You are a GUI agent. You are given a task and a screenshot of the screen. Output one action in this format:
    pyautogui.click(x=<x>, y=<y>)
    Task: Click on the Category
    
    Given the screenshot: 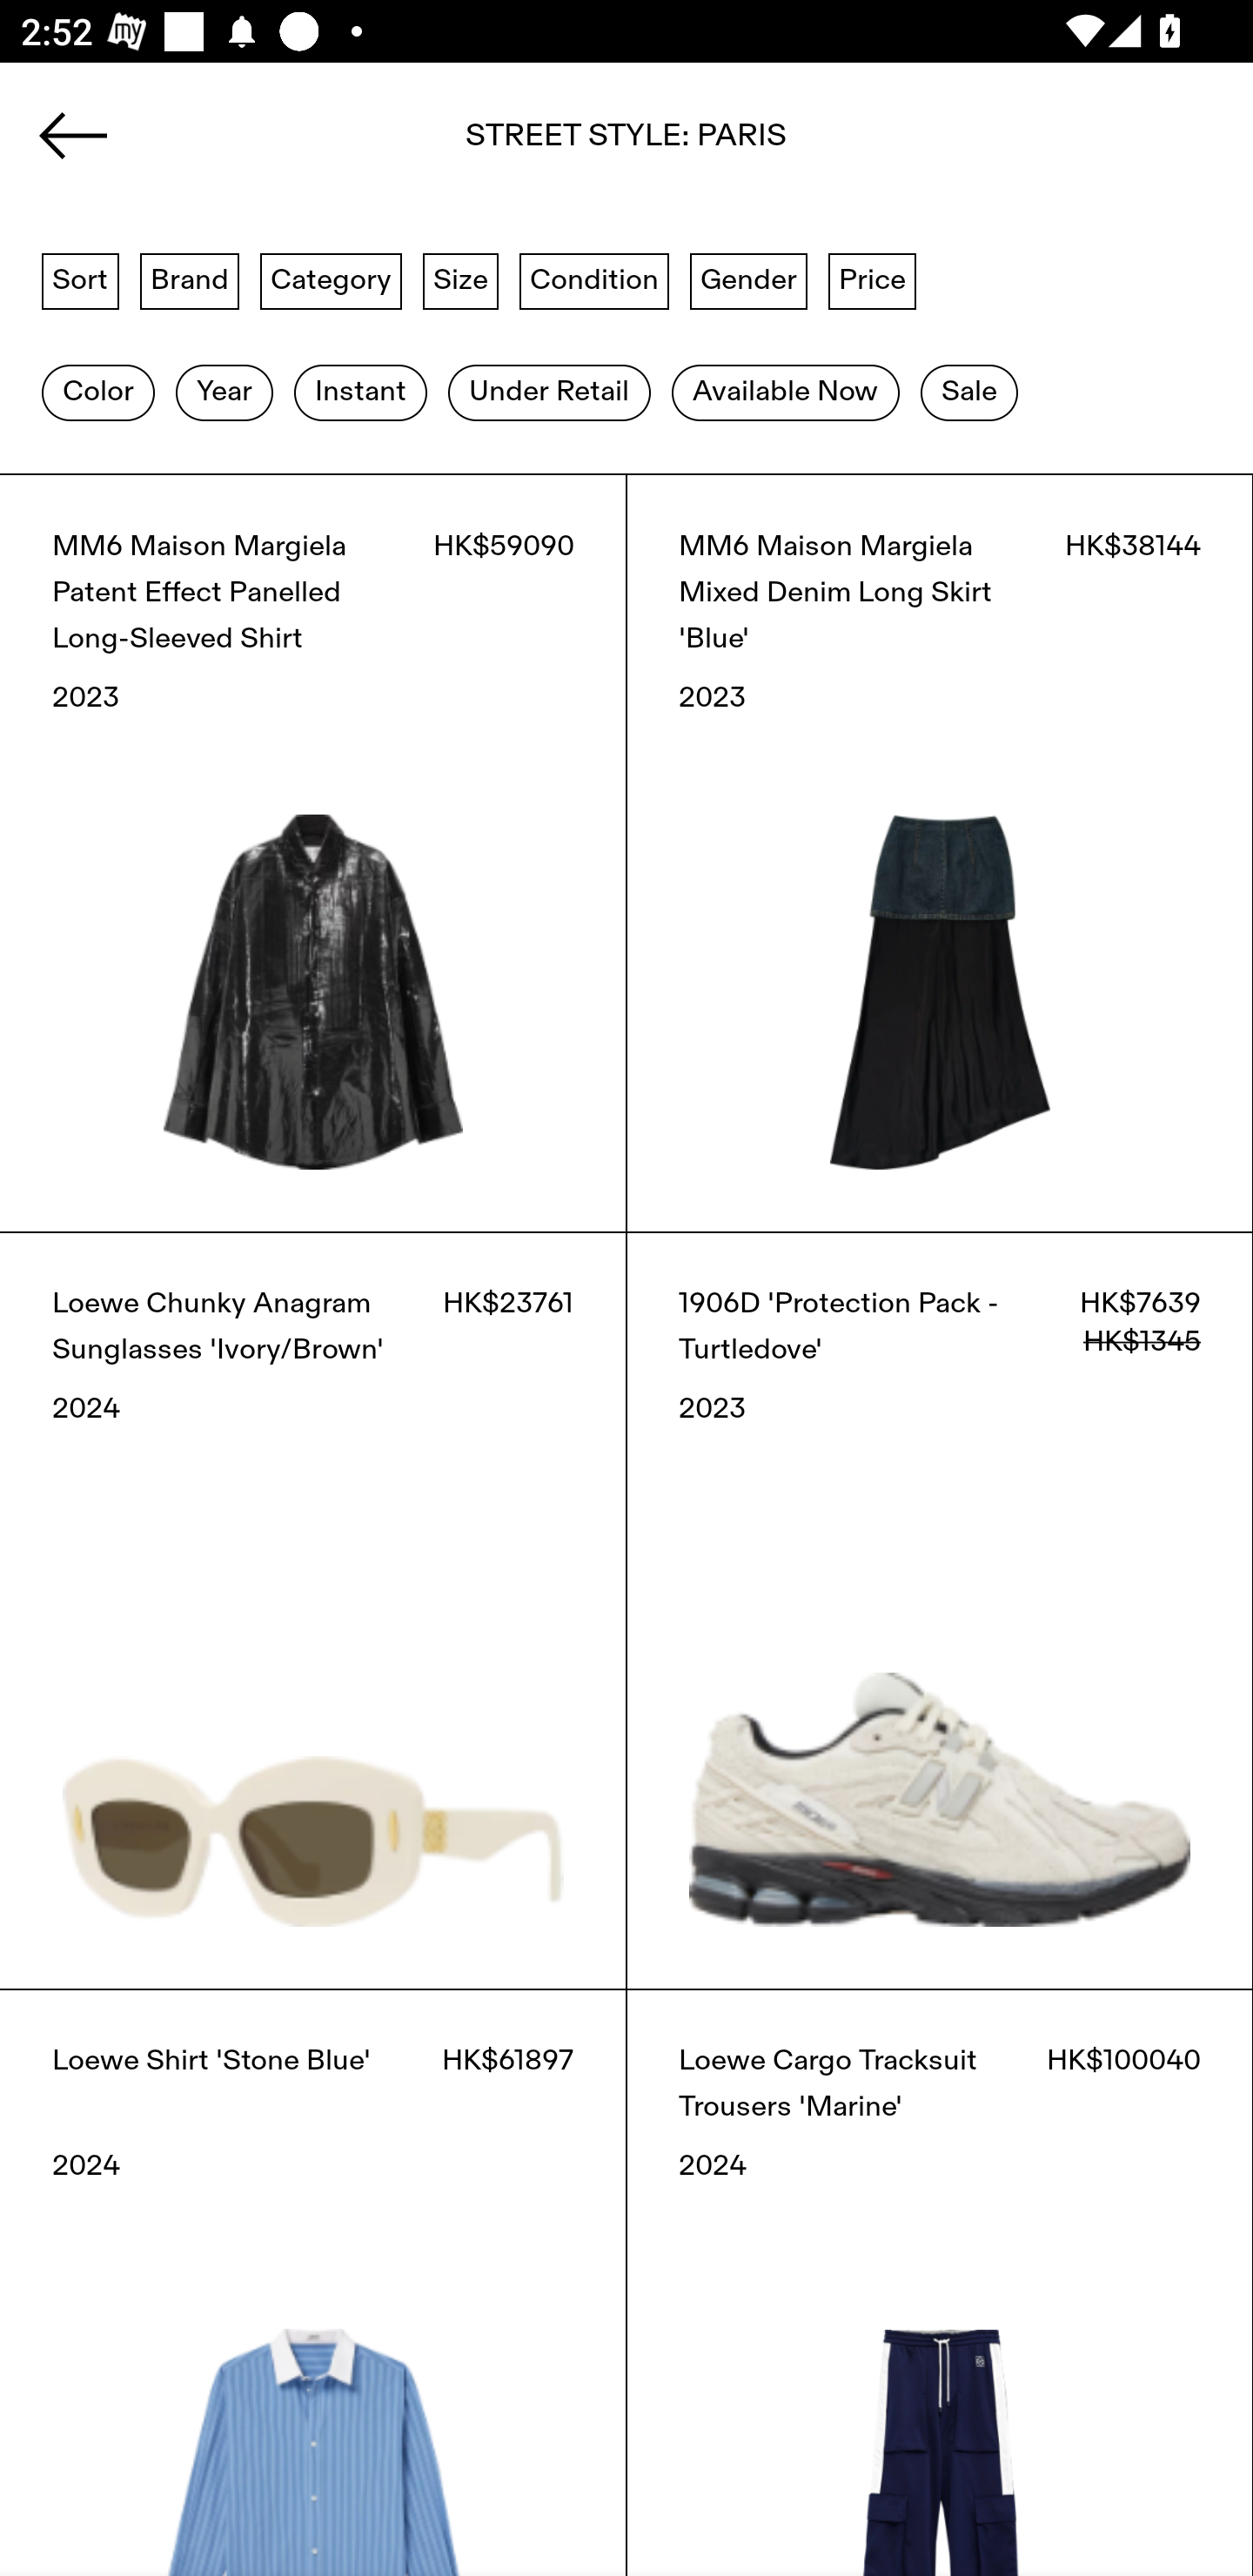 What is the action you would take?
    pyautogui.click(x=331, y=279)
    